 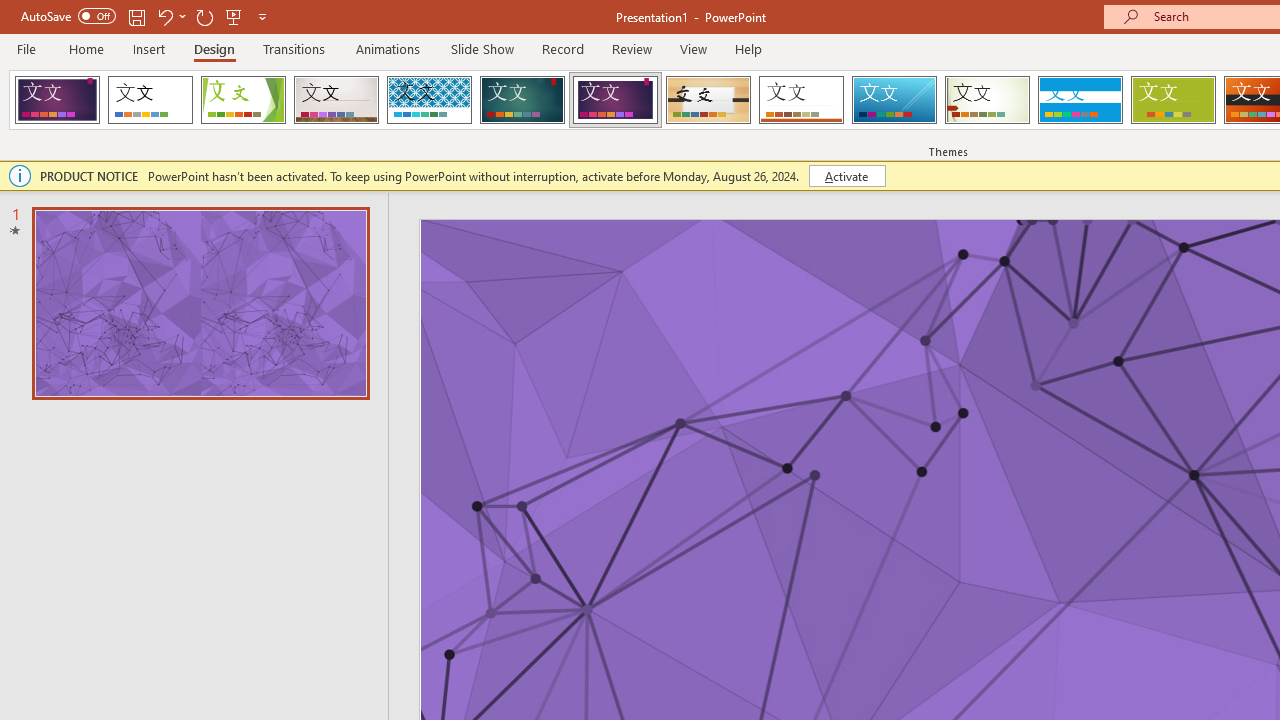 I want to click on Integral, so click(x=429, y=100).